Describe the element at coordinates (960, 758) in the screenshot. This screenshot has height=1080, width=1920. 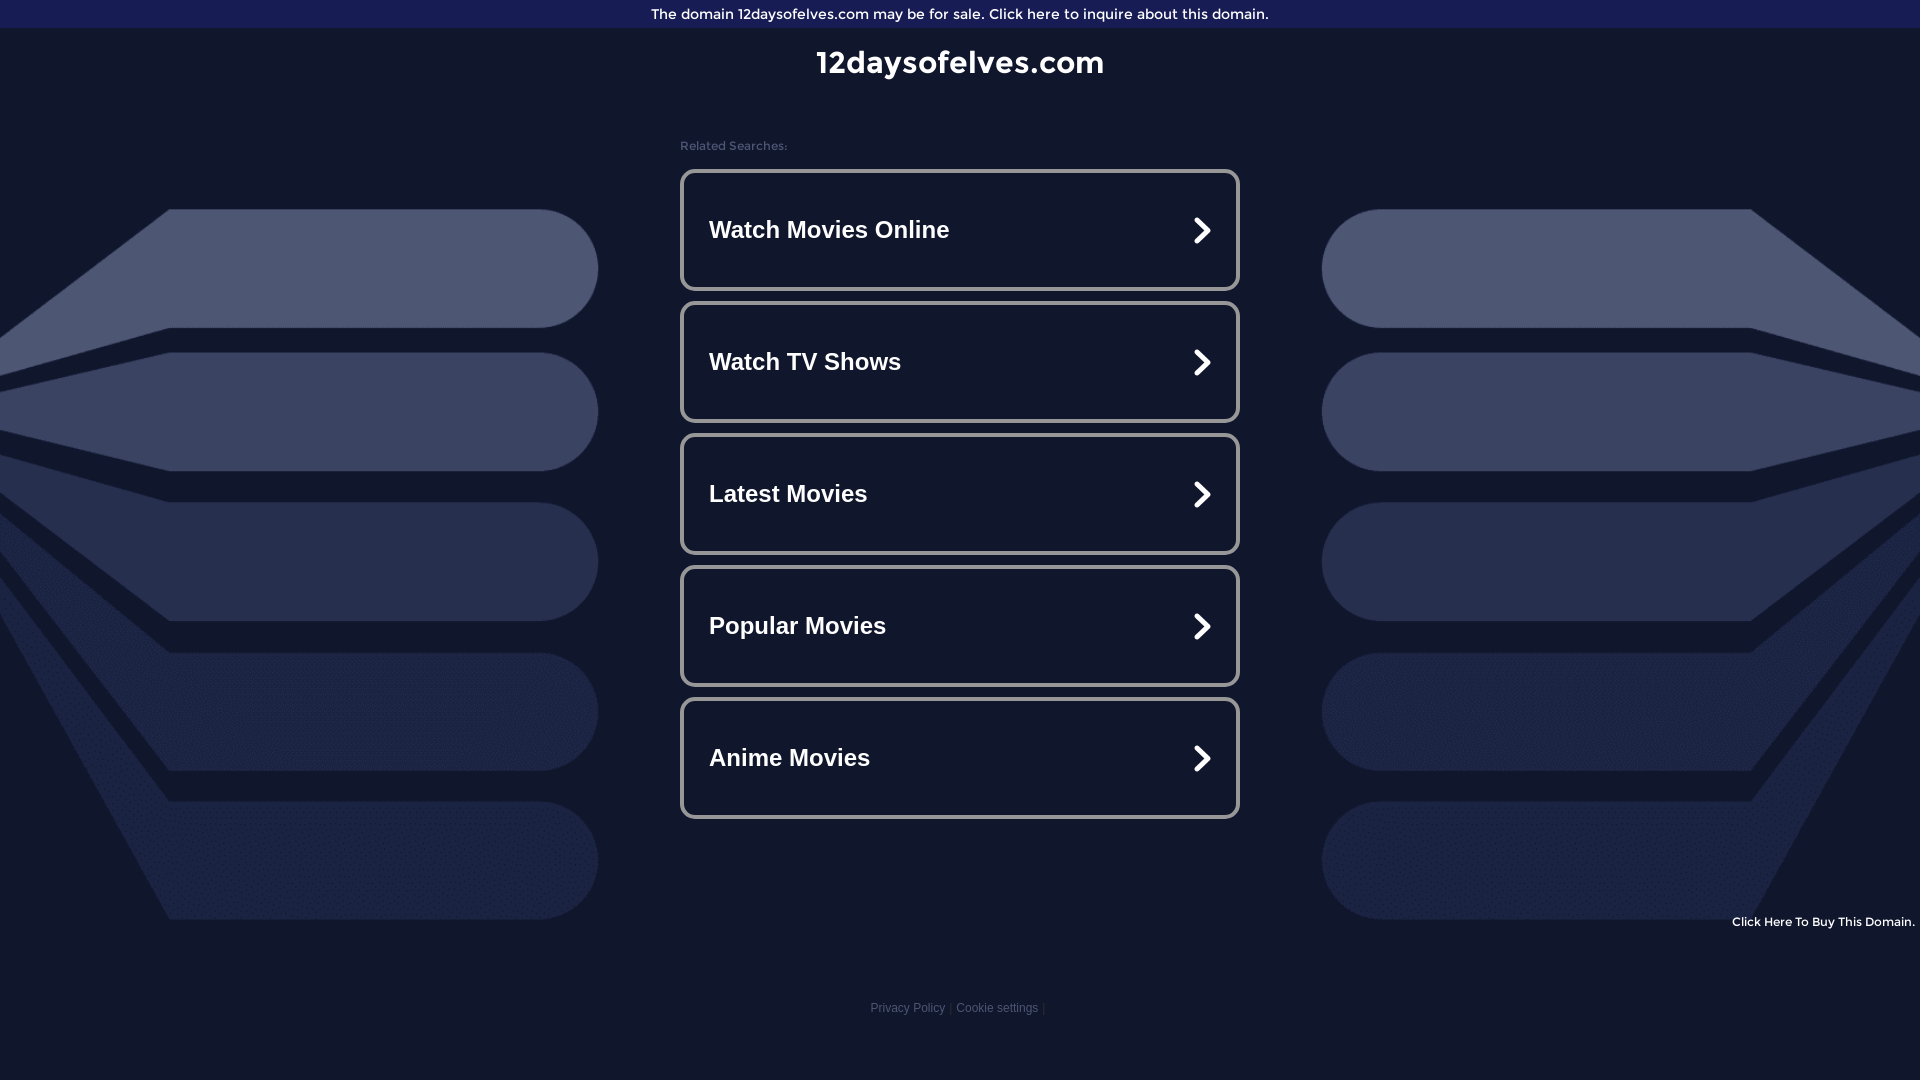
I see `Anime Movies` at that location.